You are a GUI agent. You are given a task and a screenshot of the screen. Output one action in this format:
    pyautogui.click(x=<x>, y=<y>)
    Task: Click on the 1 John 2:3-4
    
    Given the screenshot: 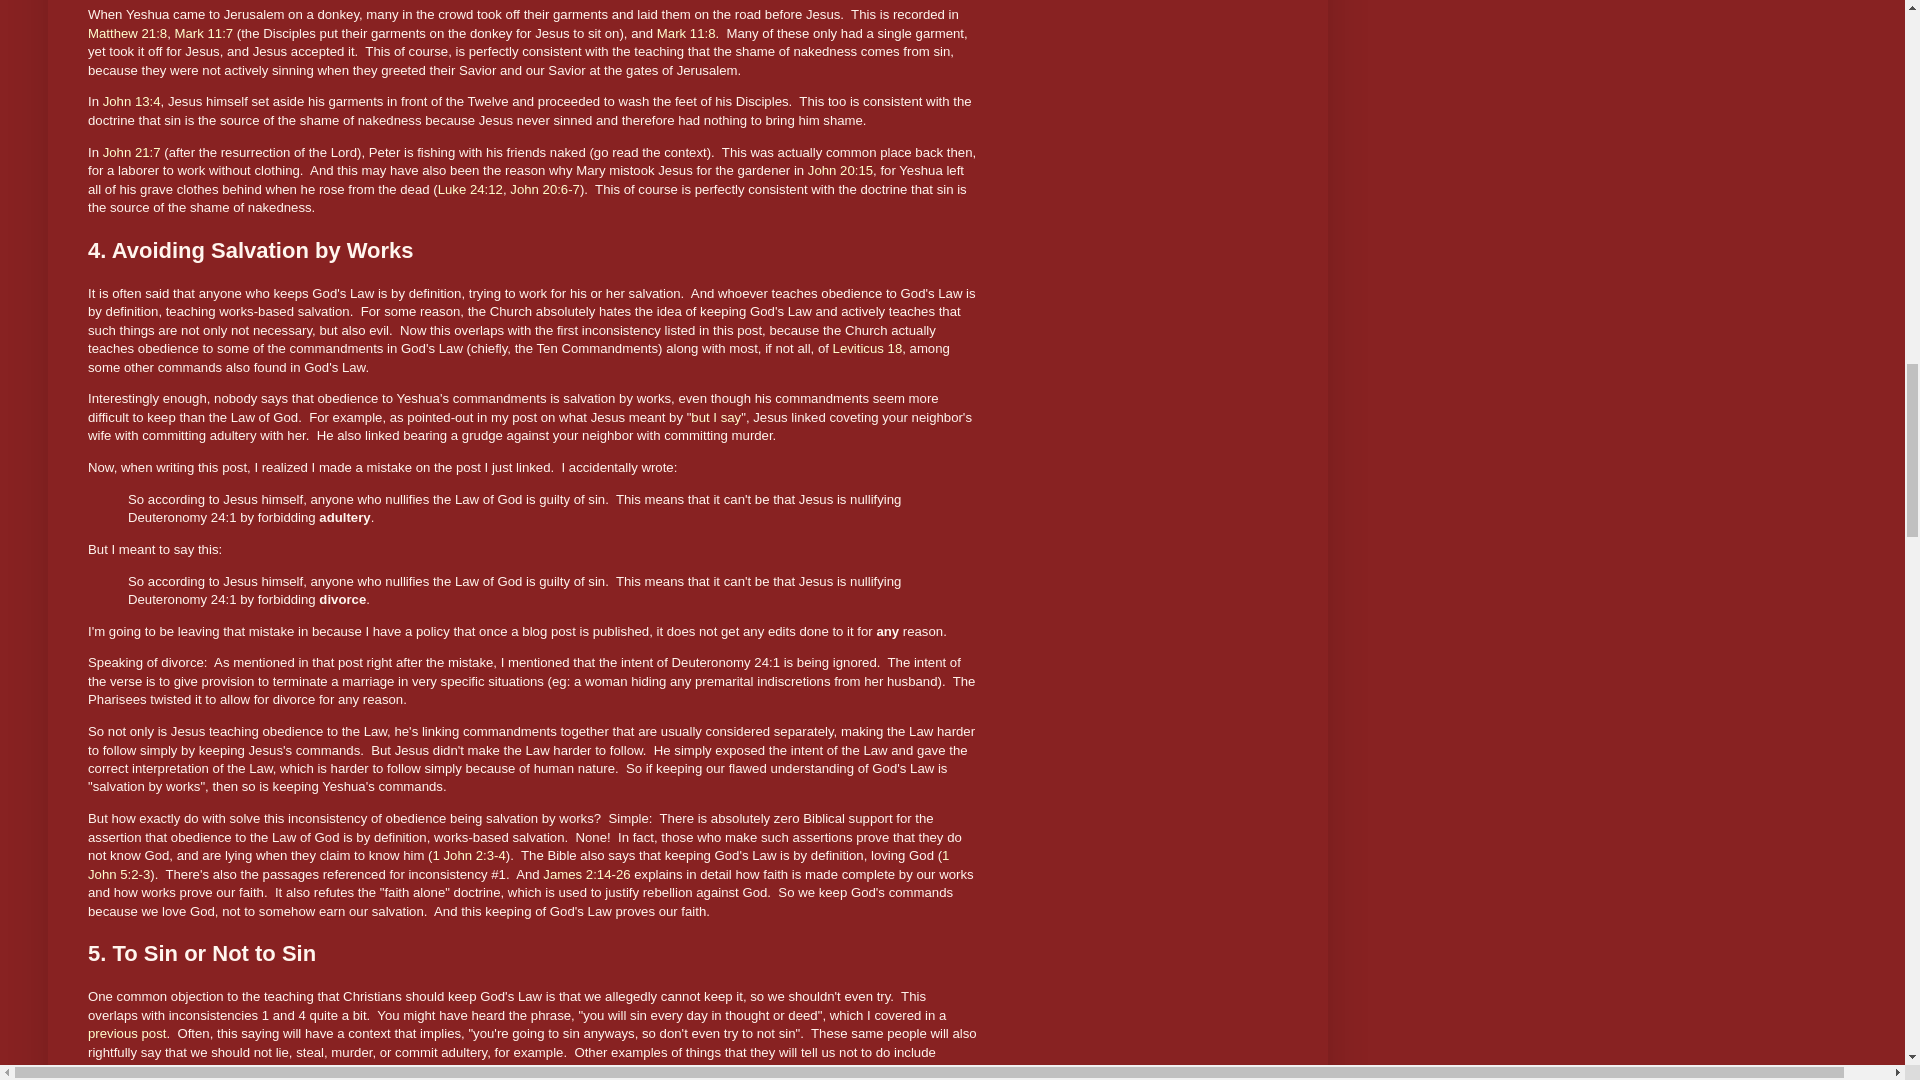 What is the action you would take?
    pyautogui.click(x=470, y=854)
    